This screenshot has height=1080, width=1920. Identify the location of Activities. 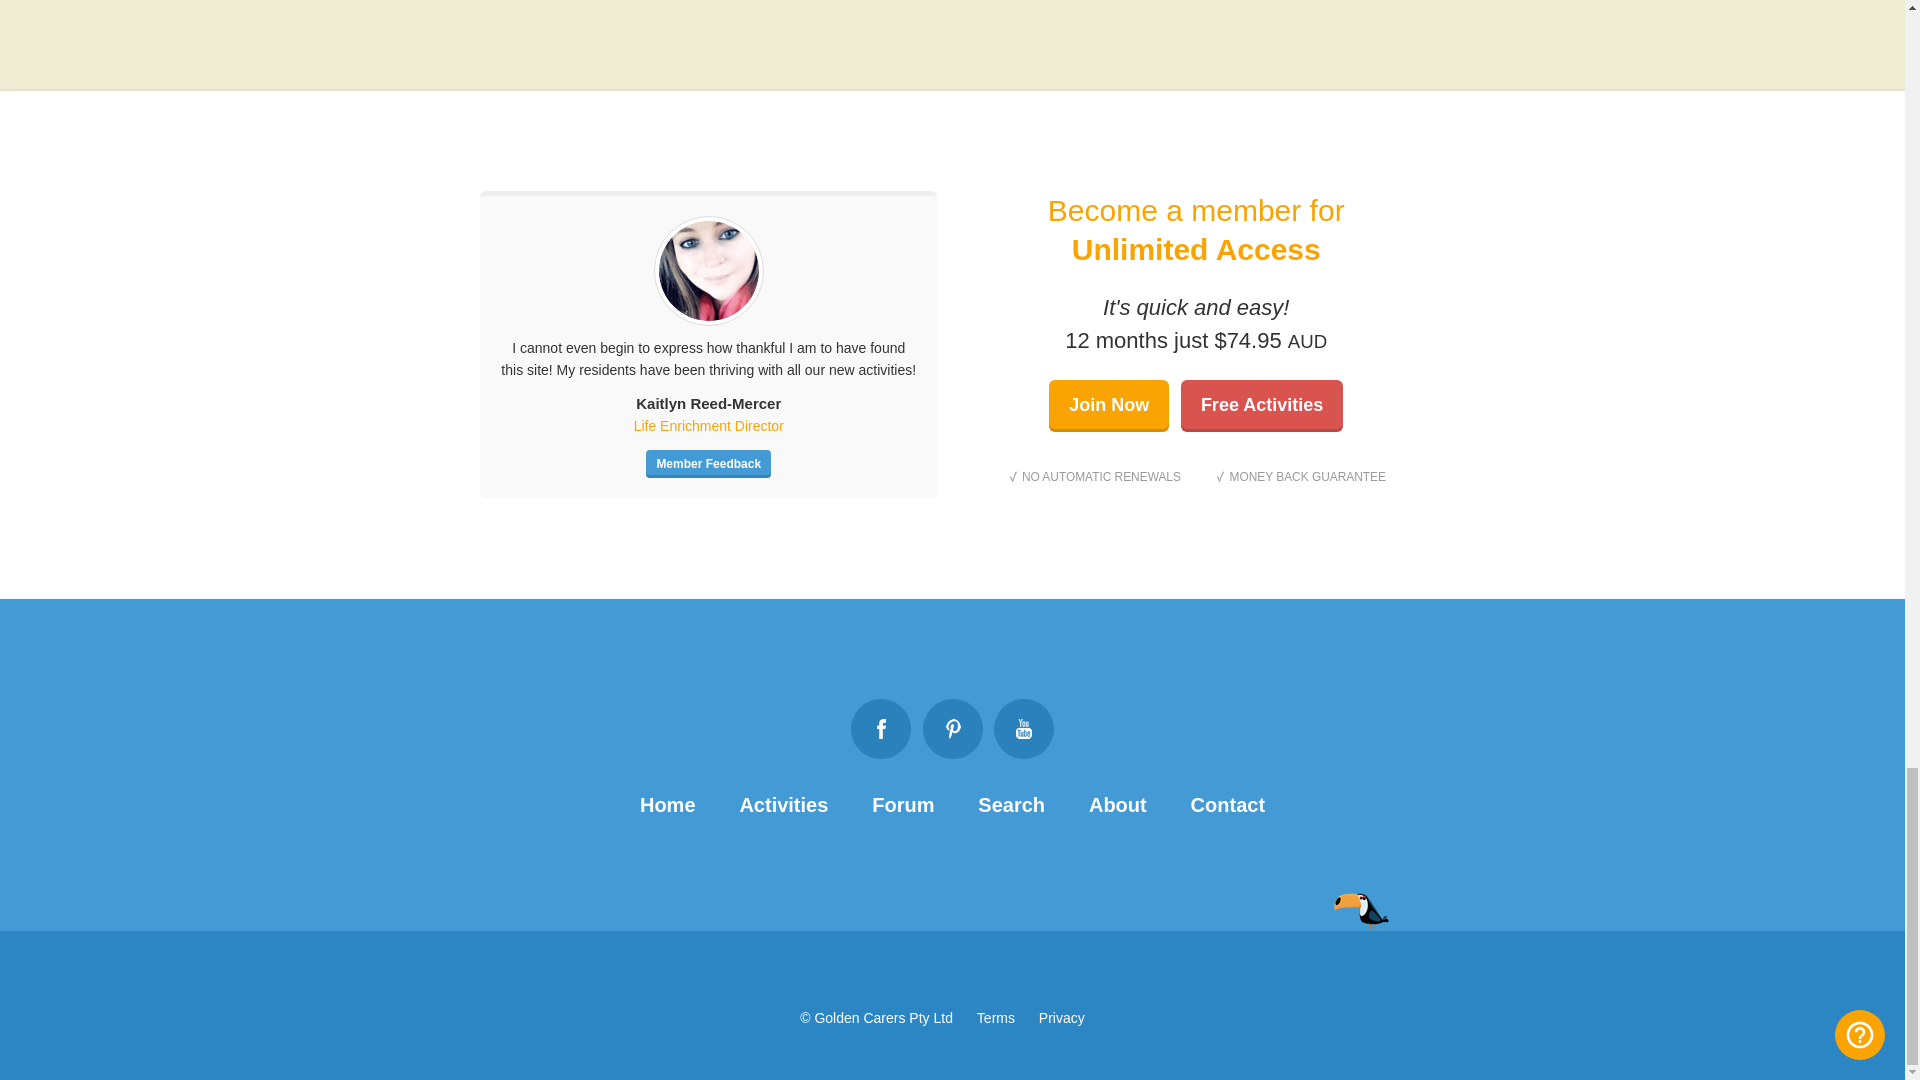
(783, 804).